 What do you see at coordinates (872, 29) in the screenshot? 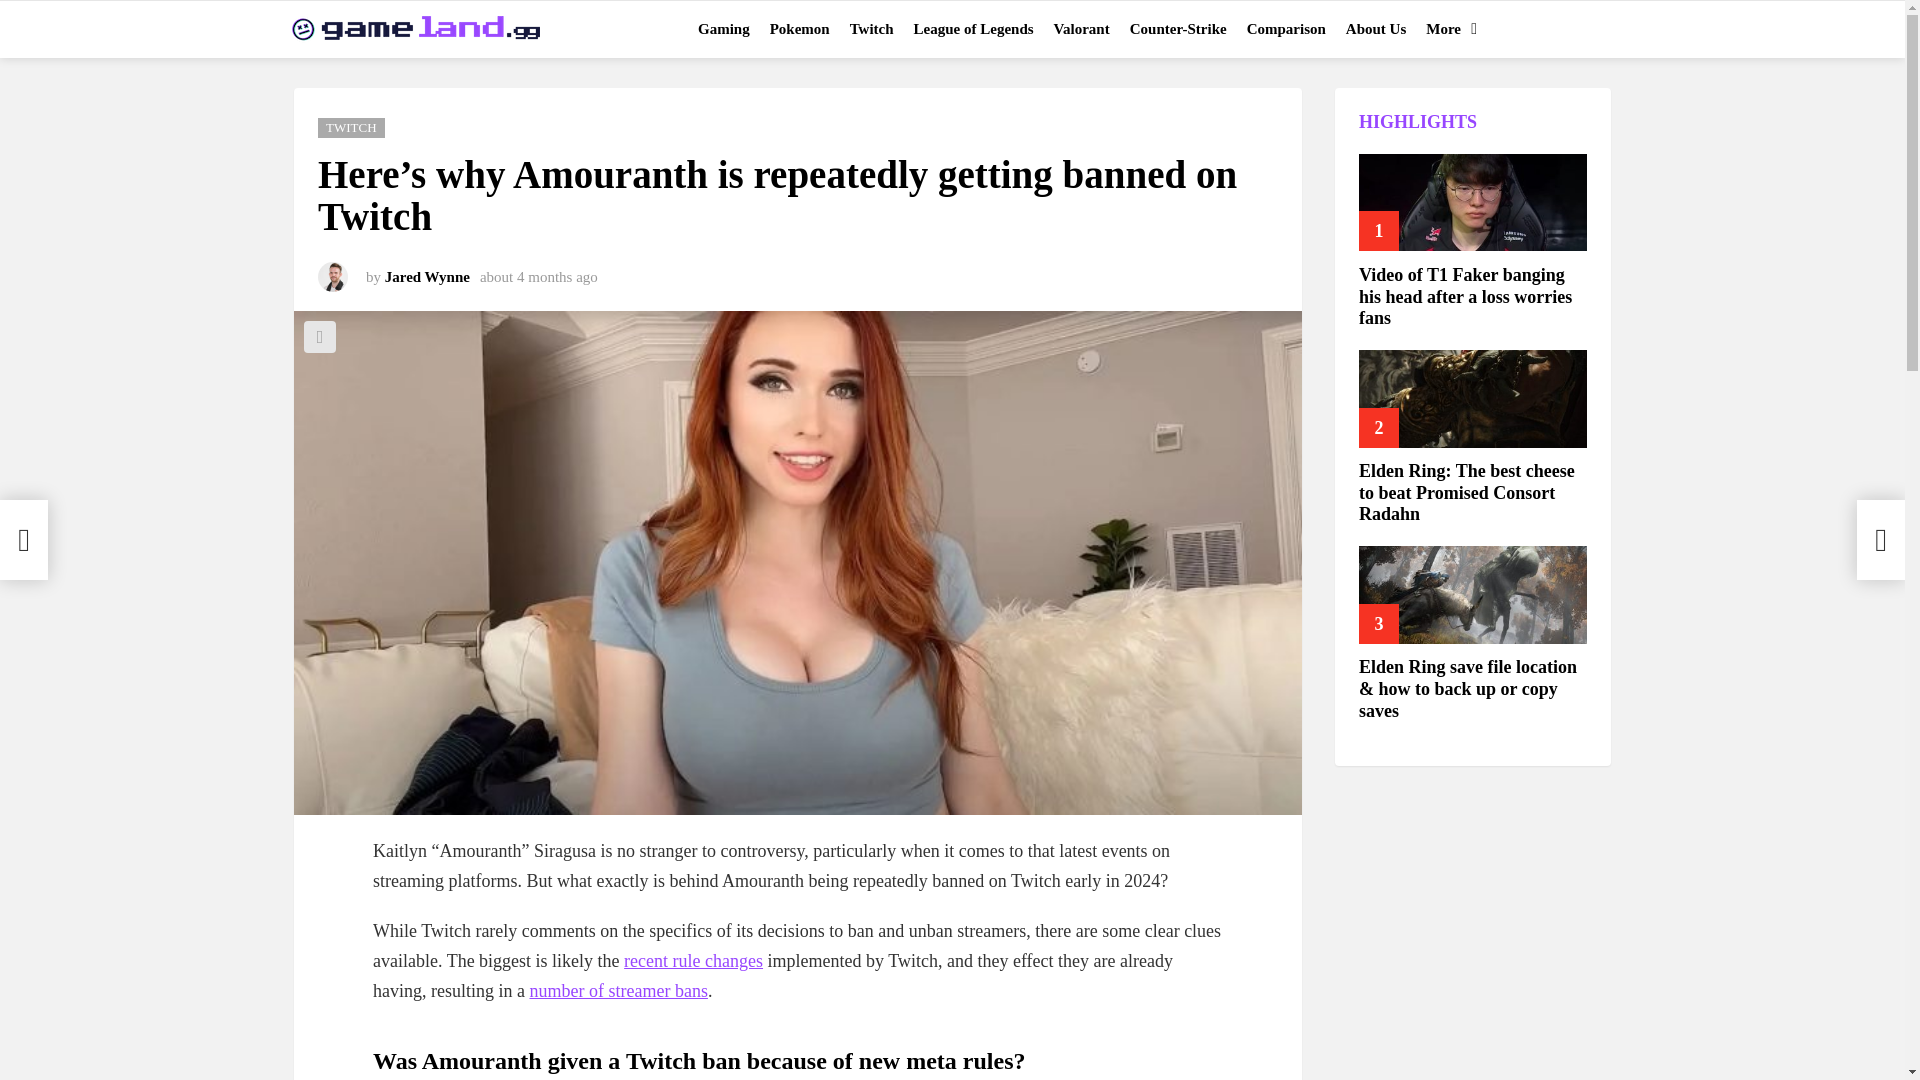
I see `Twitch` at bounding box center [872, 29].